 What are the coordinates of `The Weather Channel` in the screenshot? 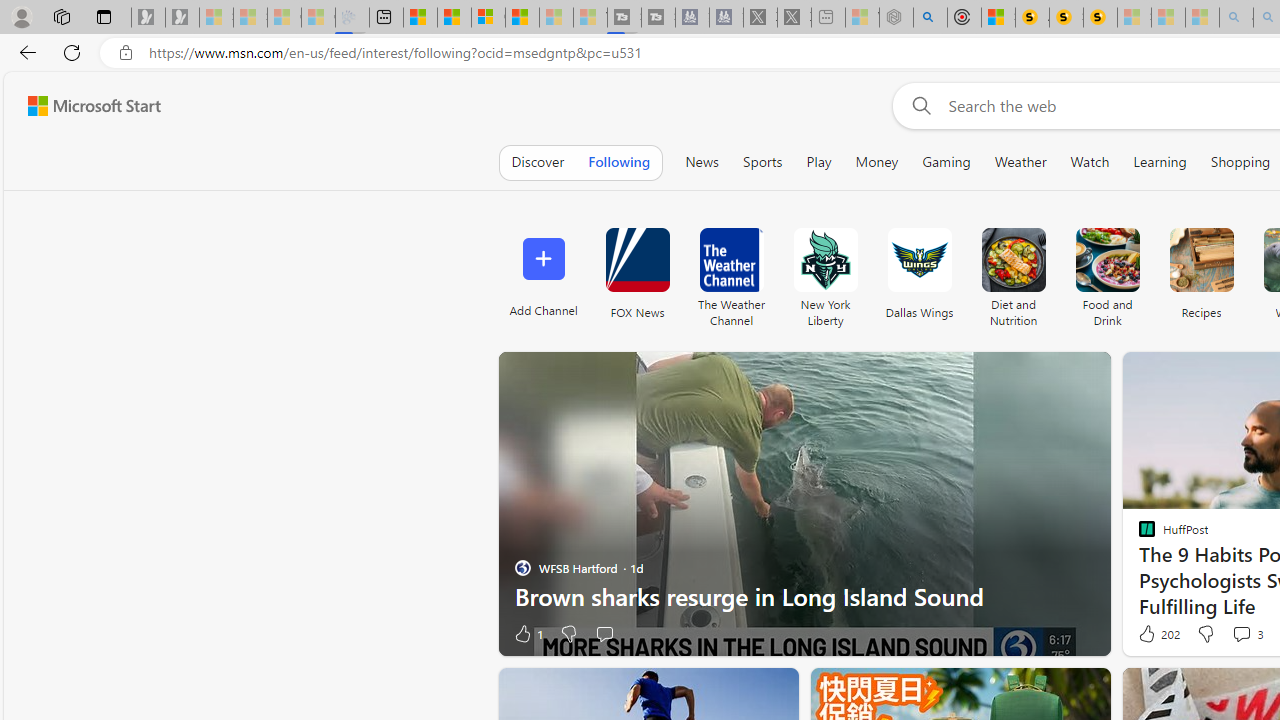 It's located at (731, 272).